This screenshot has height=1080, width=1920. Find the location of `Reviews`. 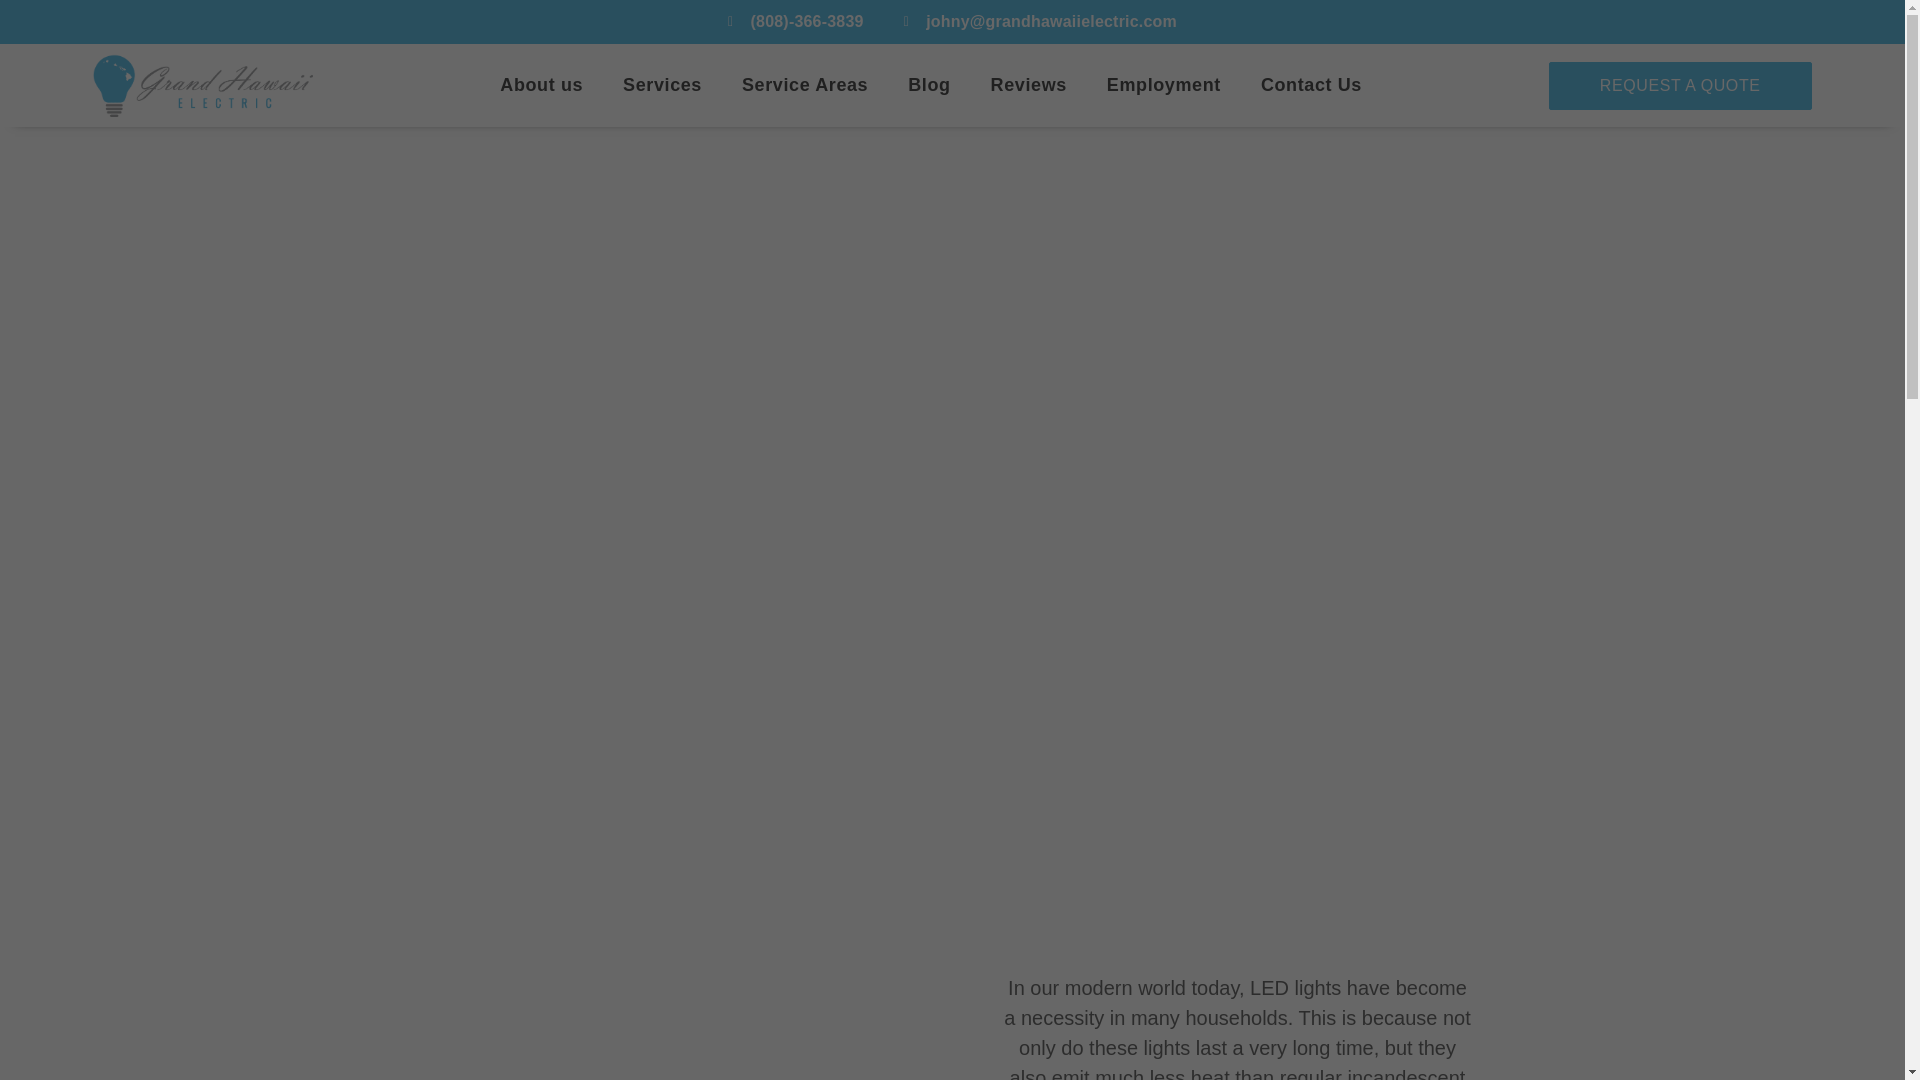

Reviews is located at coordinates (1028, 85).